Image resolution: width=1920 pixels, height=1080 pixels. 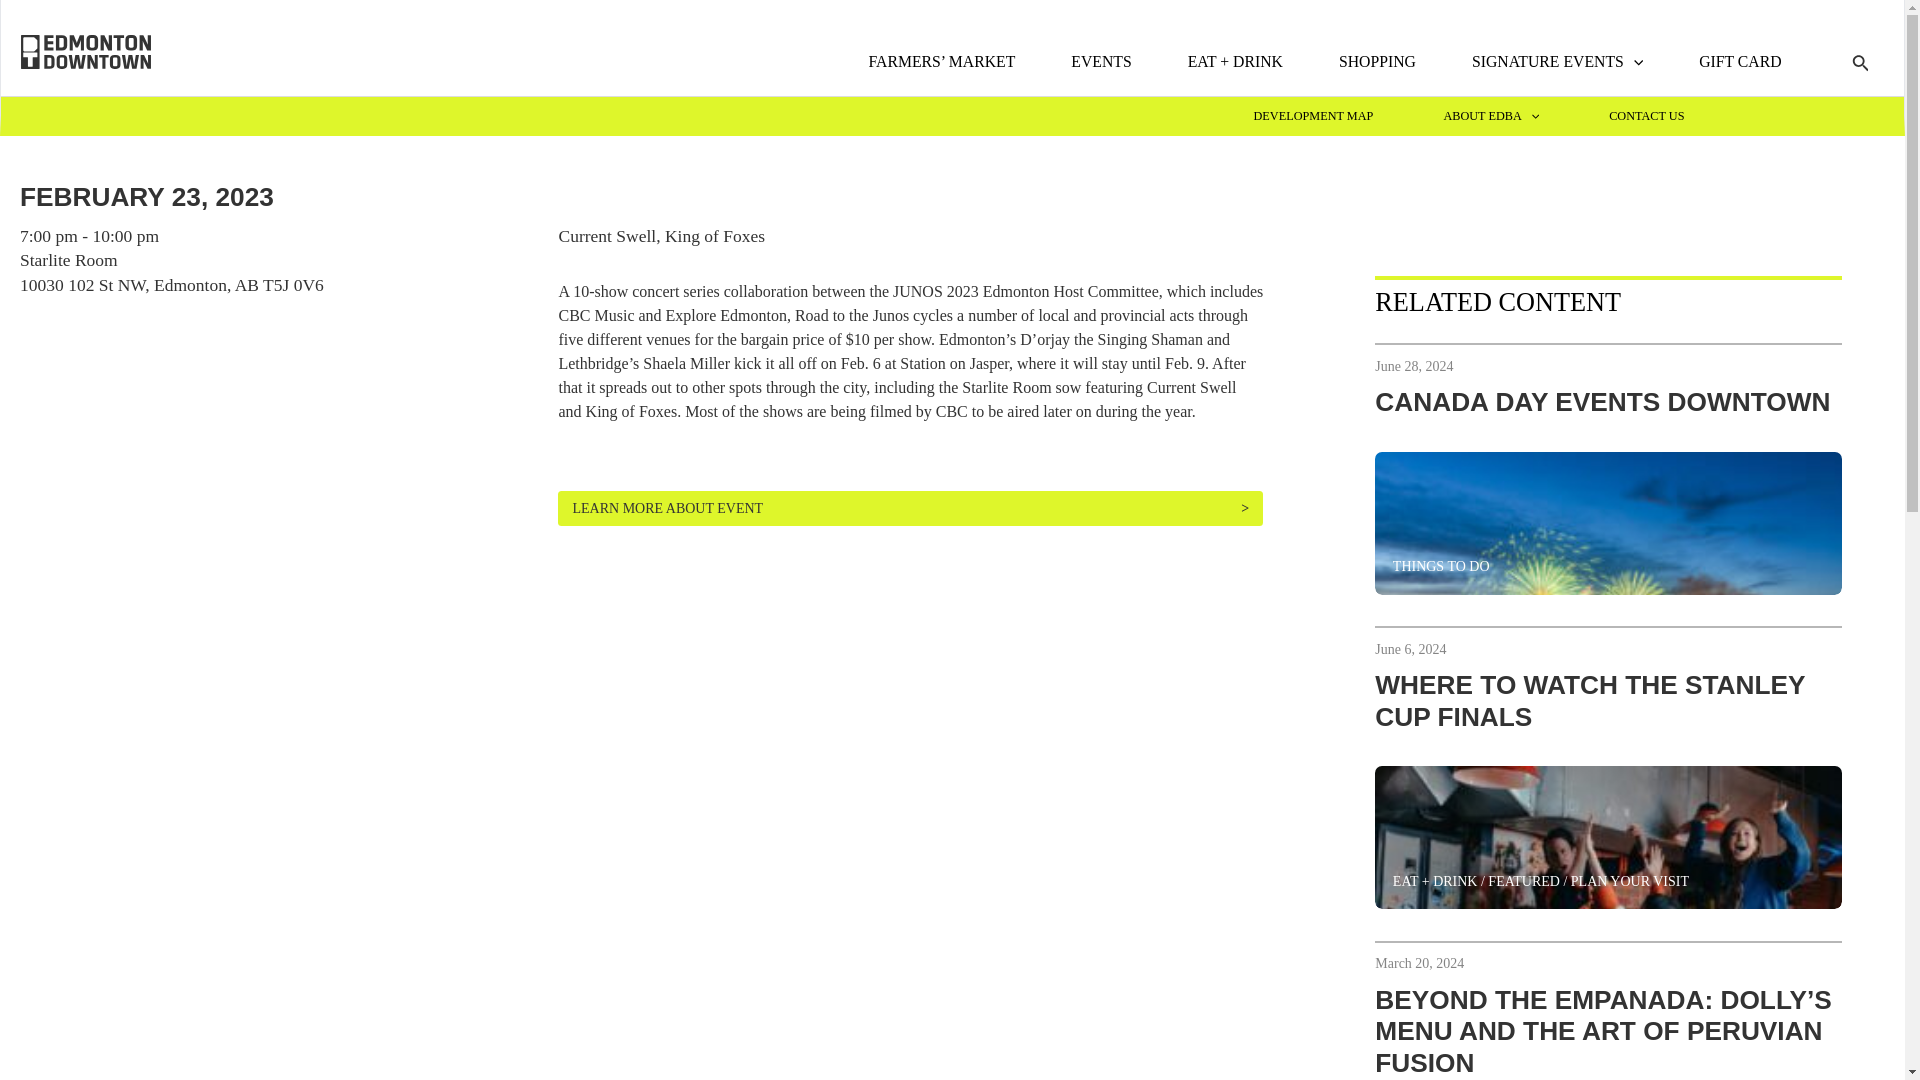 What do you see at coordinates (1646, 117) in the screenshot?
I see `CONTACT US` at bounding box center [1646, 117].